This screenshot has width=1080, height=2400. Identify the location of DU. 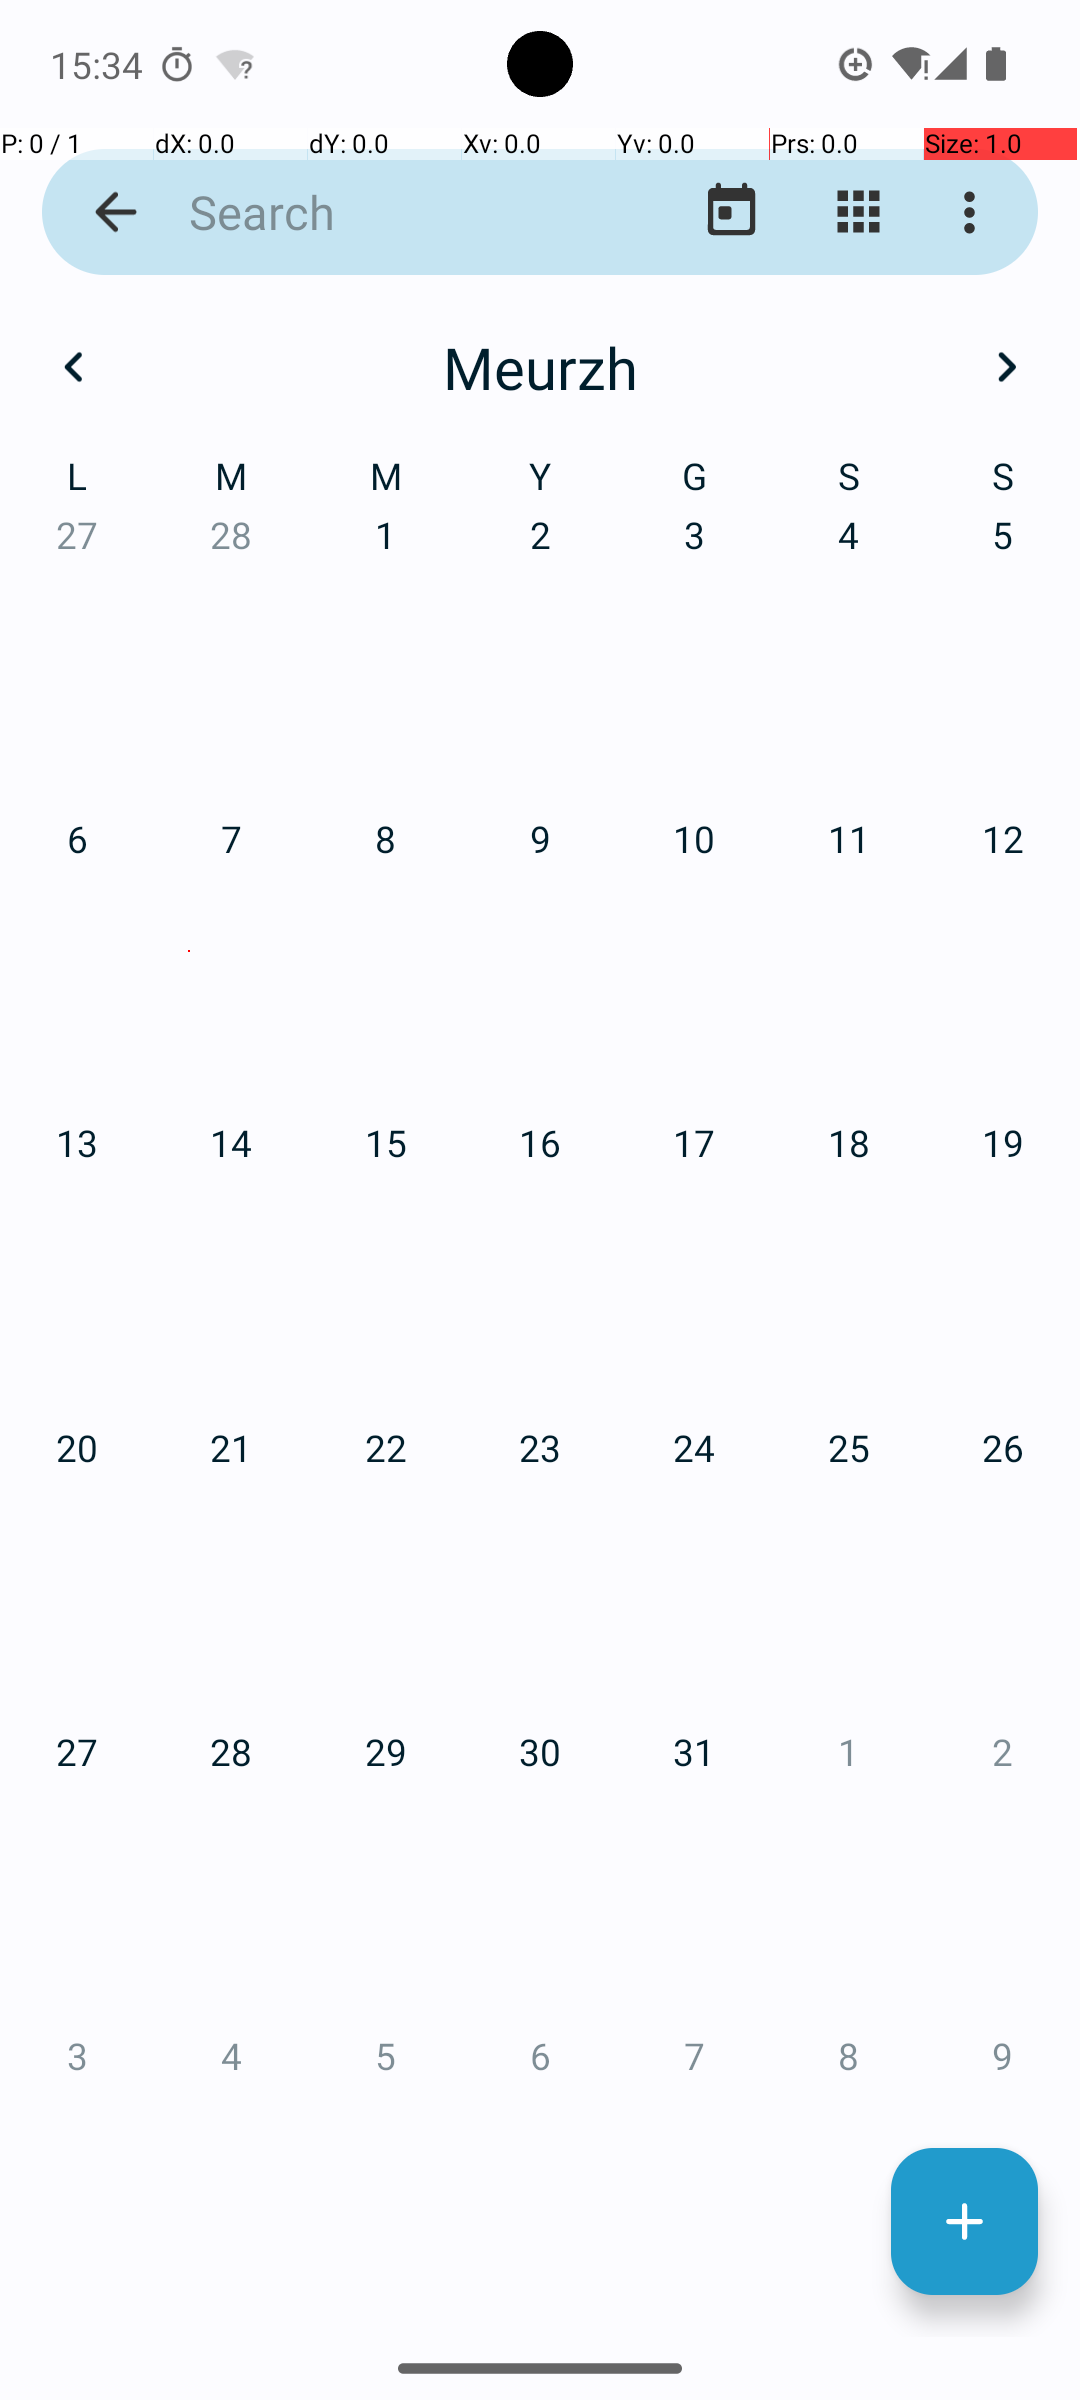
(540, 1876).